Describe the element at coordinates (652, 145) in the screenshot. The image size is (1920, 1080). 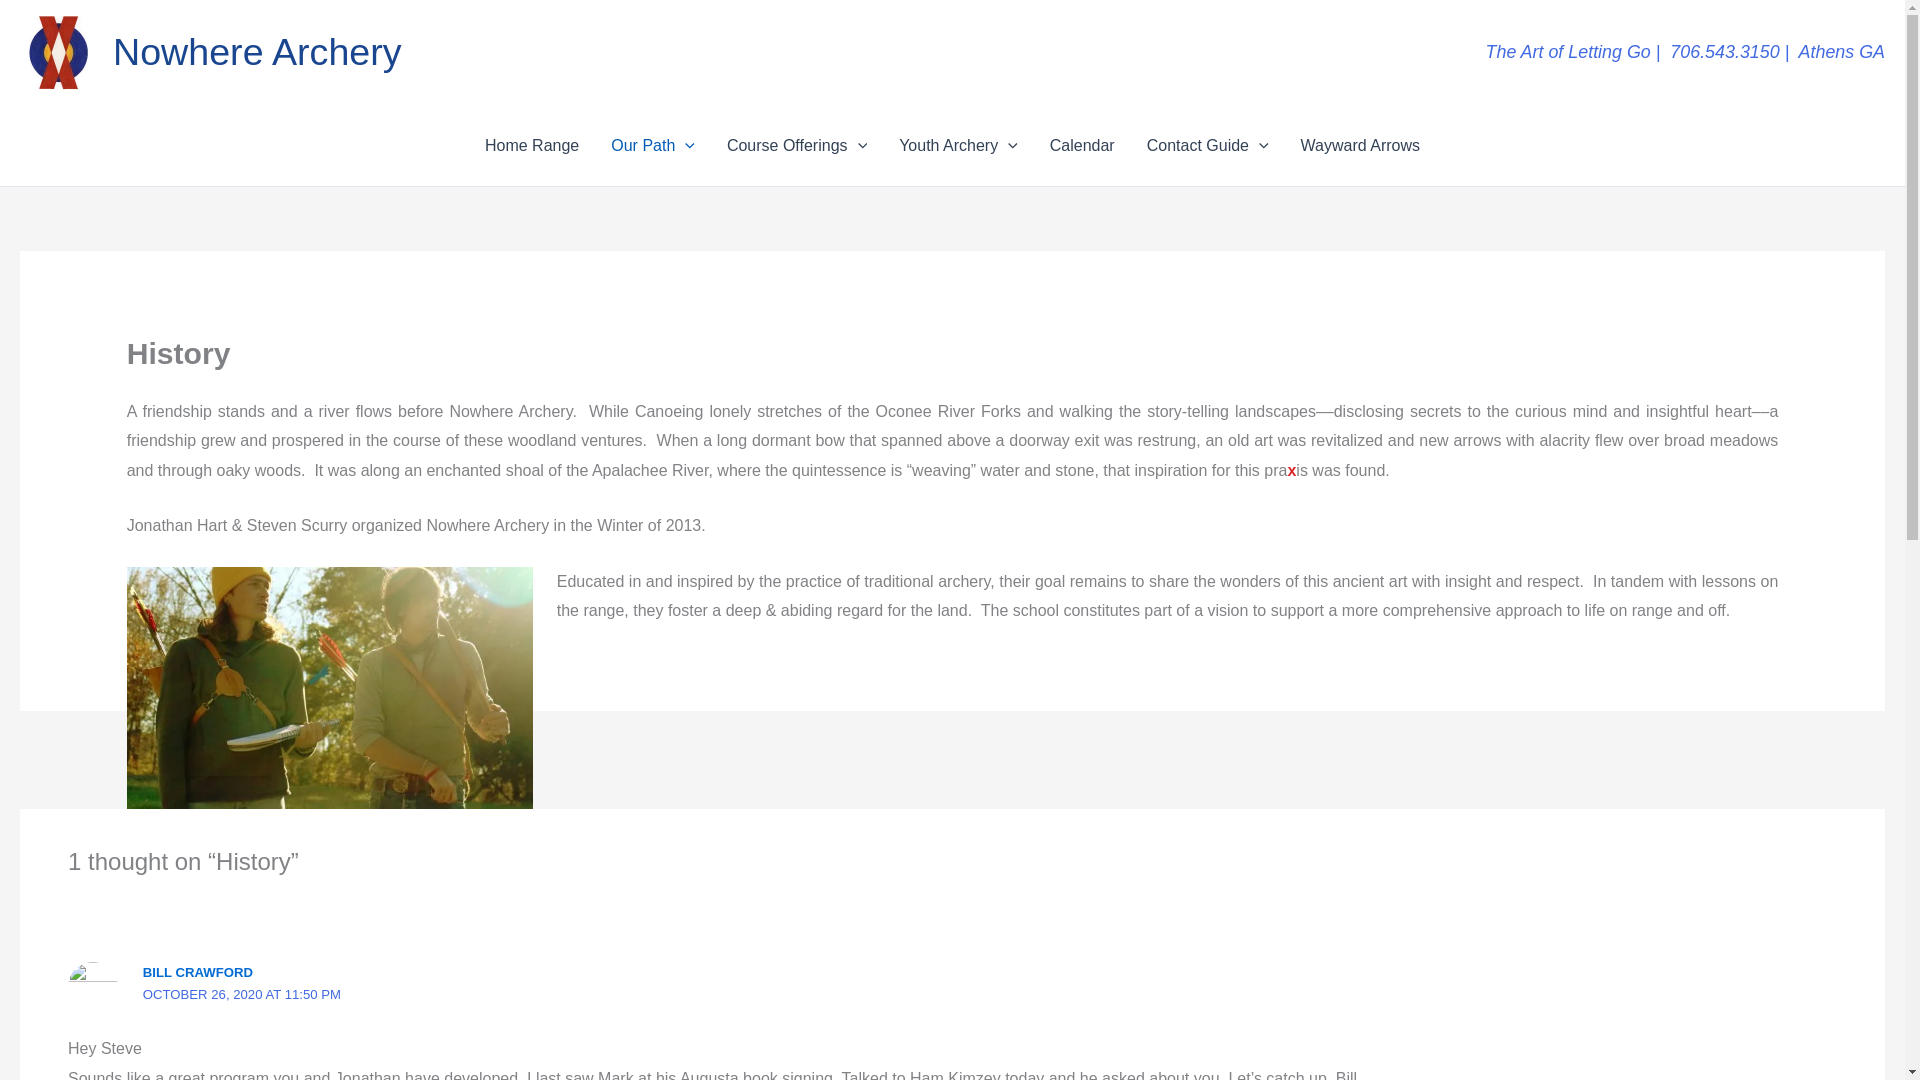
I see `Our Path` at that location.